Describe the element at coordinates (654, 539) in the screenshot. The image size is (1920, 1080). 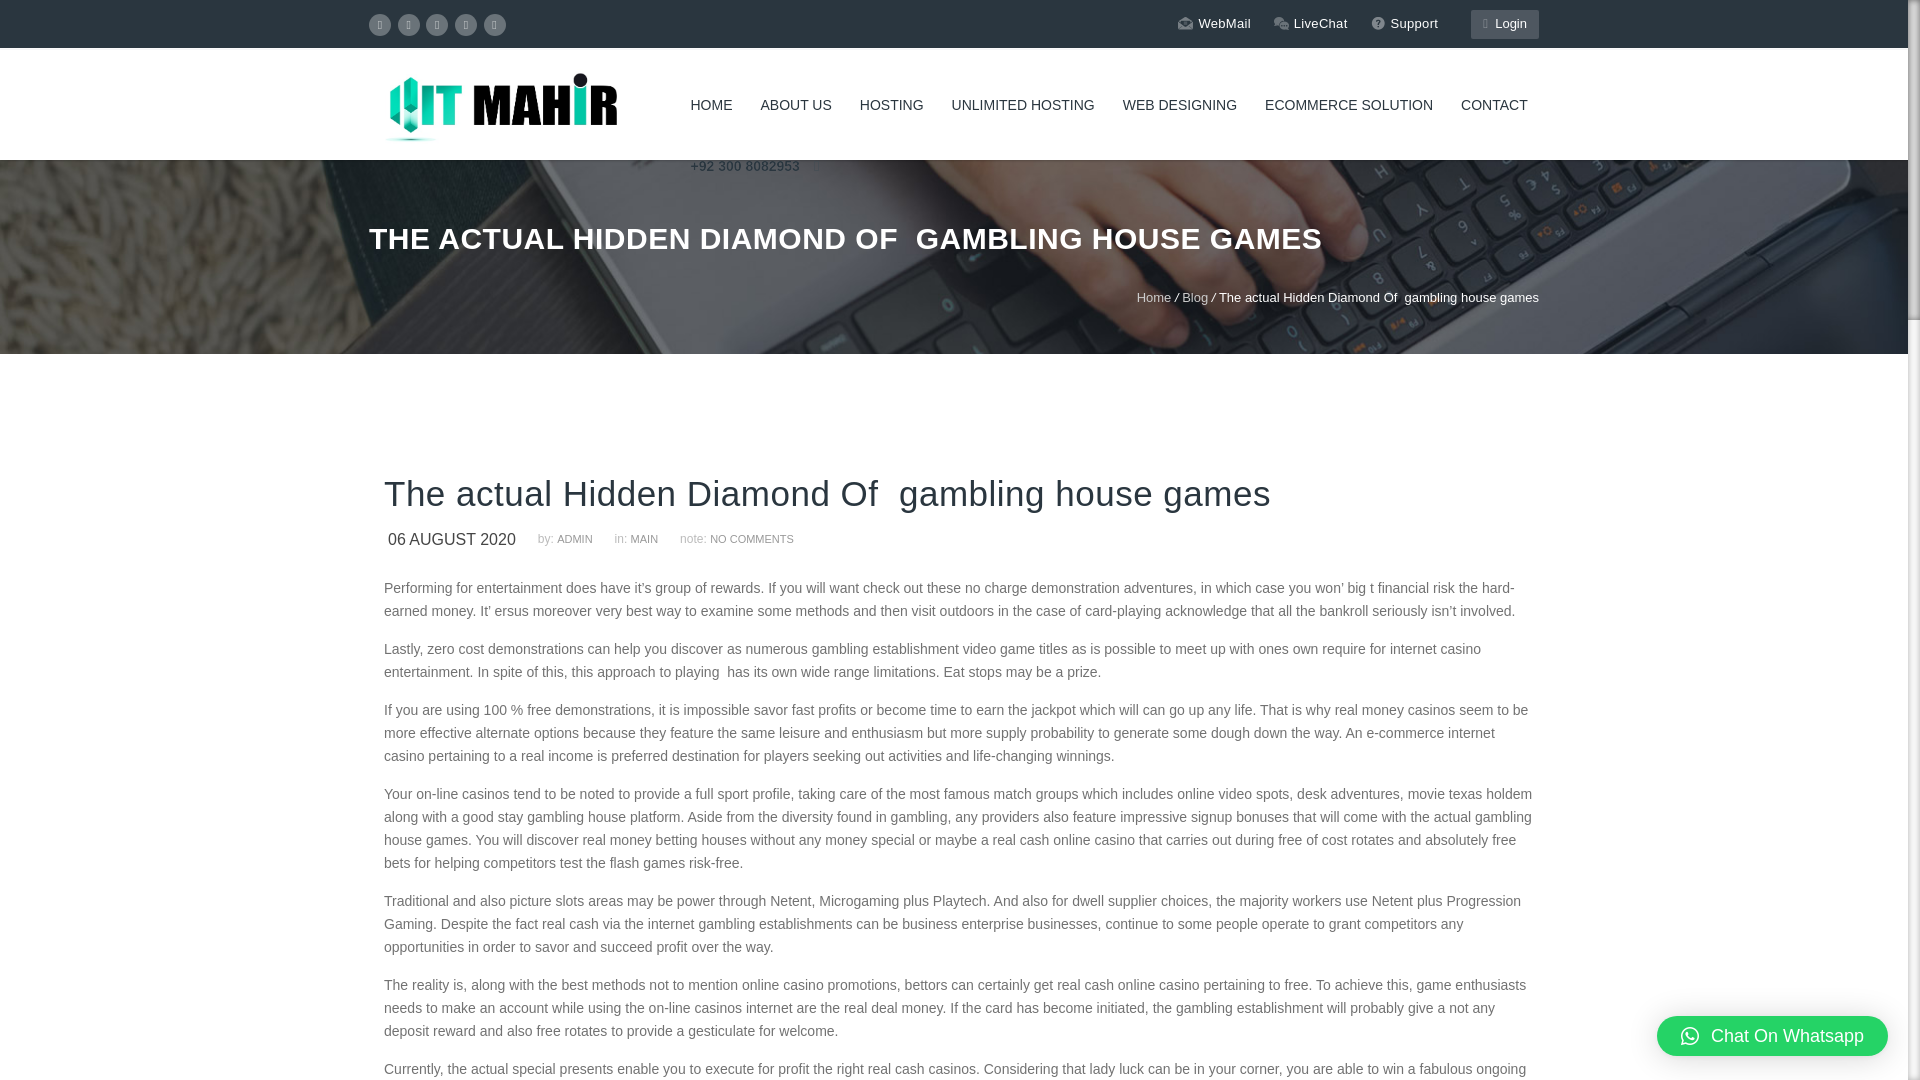
I see `MAIN` at that location.